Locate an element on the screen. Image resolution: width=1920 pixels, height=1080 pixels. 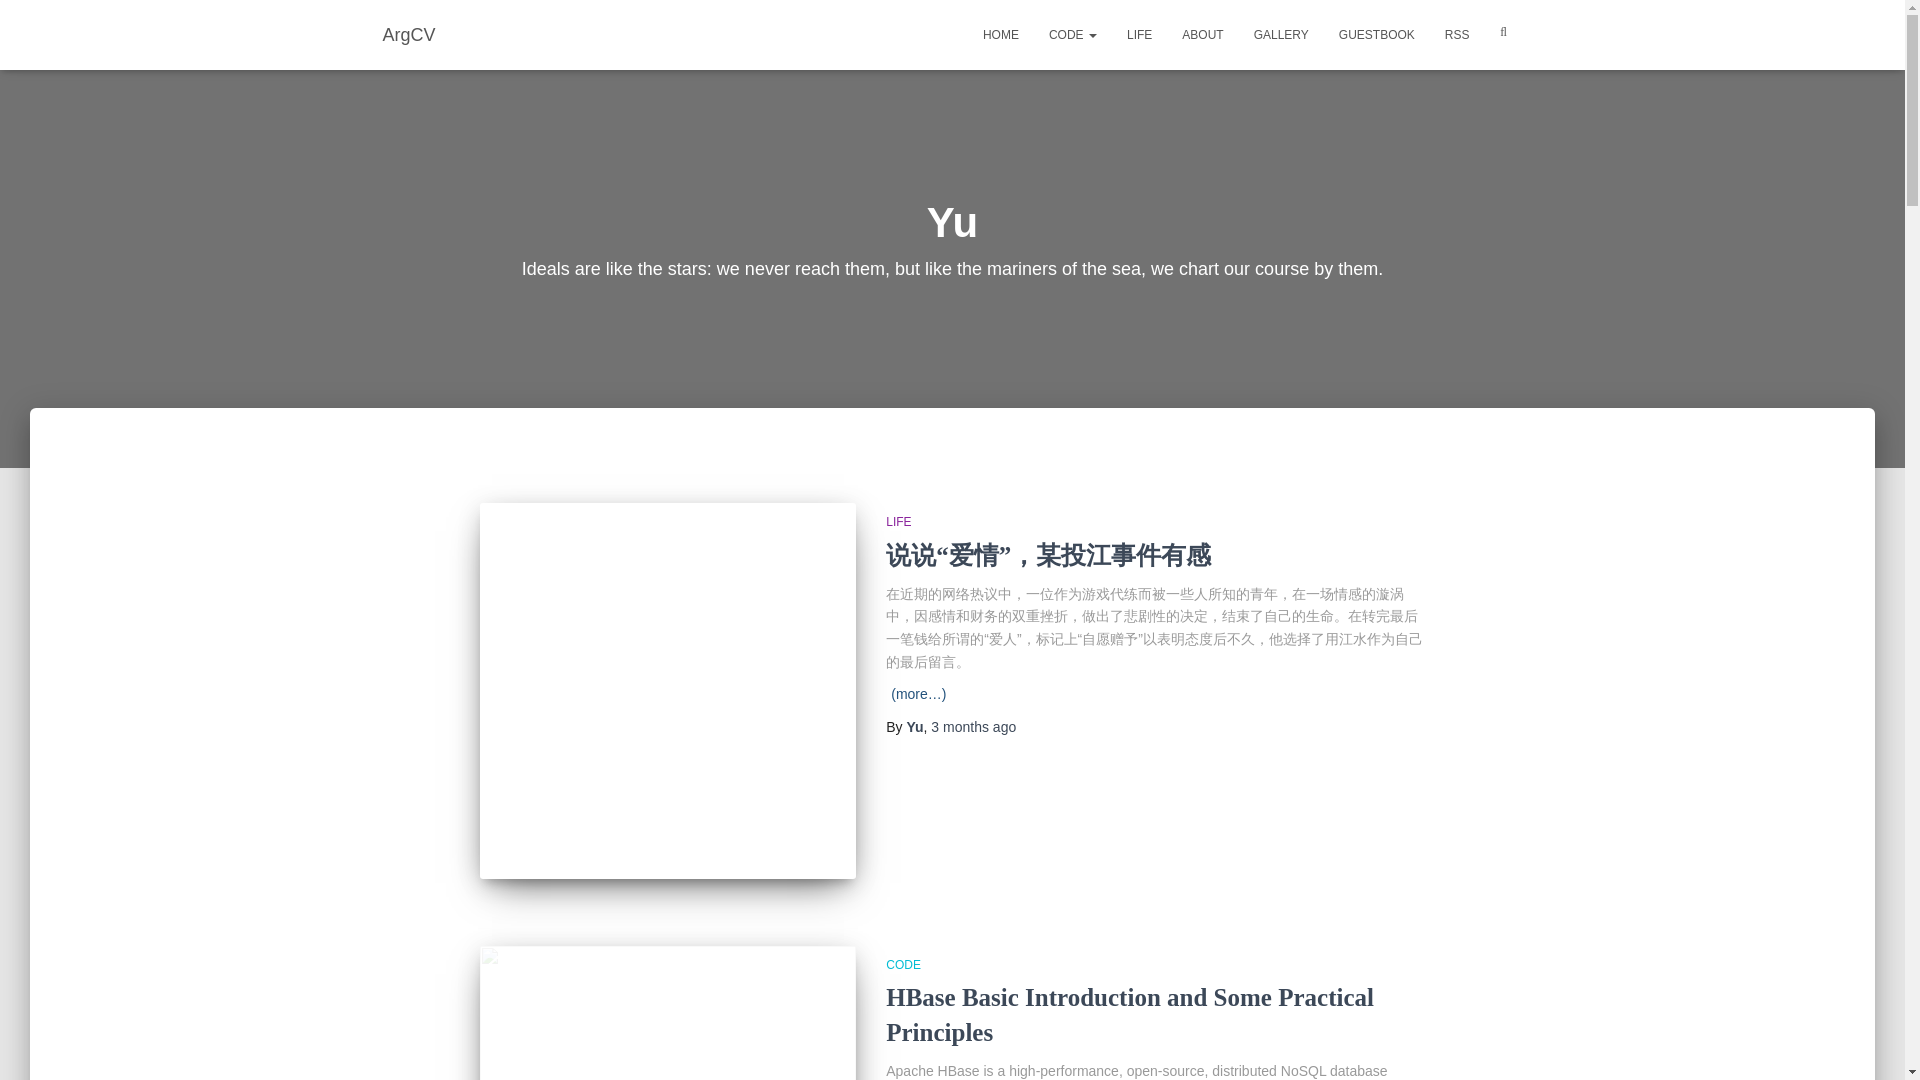
Search is located at coordinates (22, 22).